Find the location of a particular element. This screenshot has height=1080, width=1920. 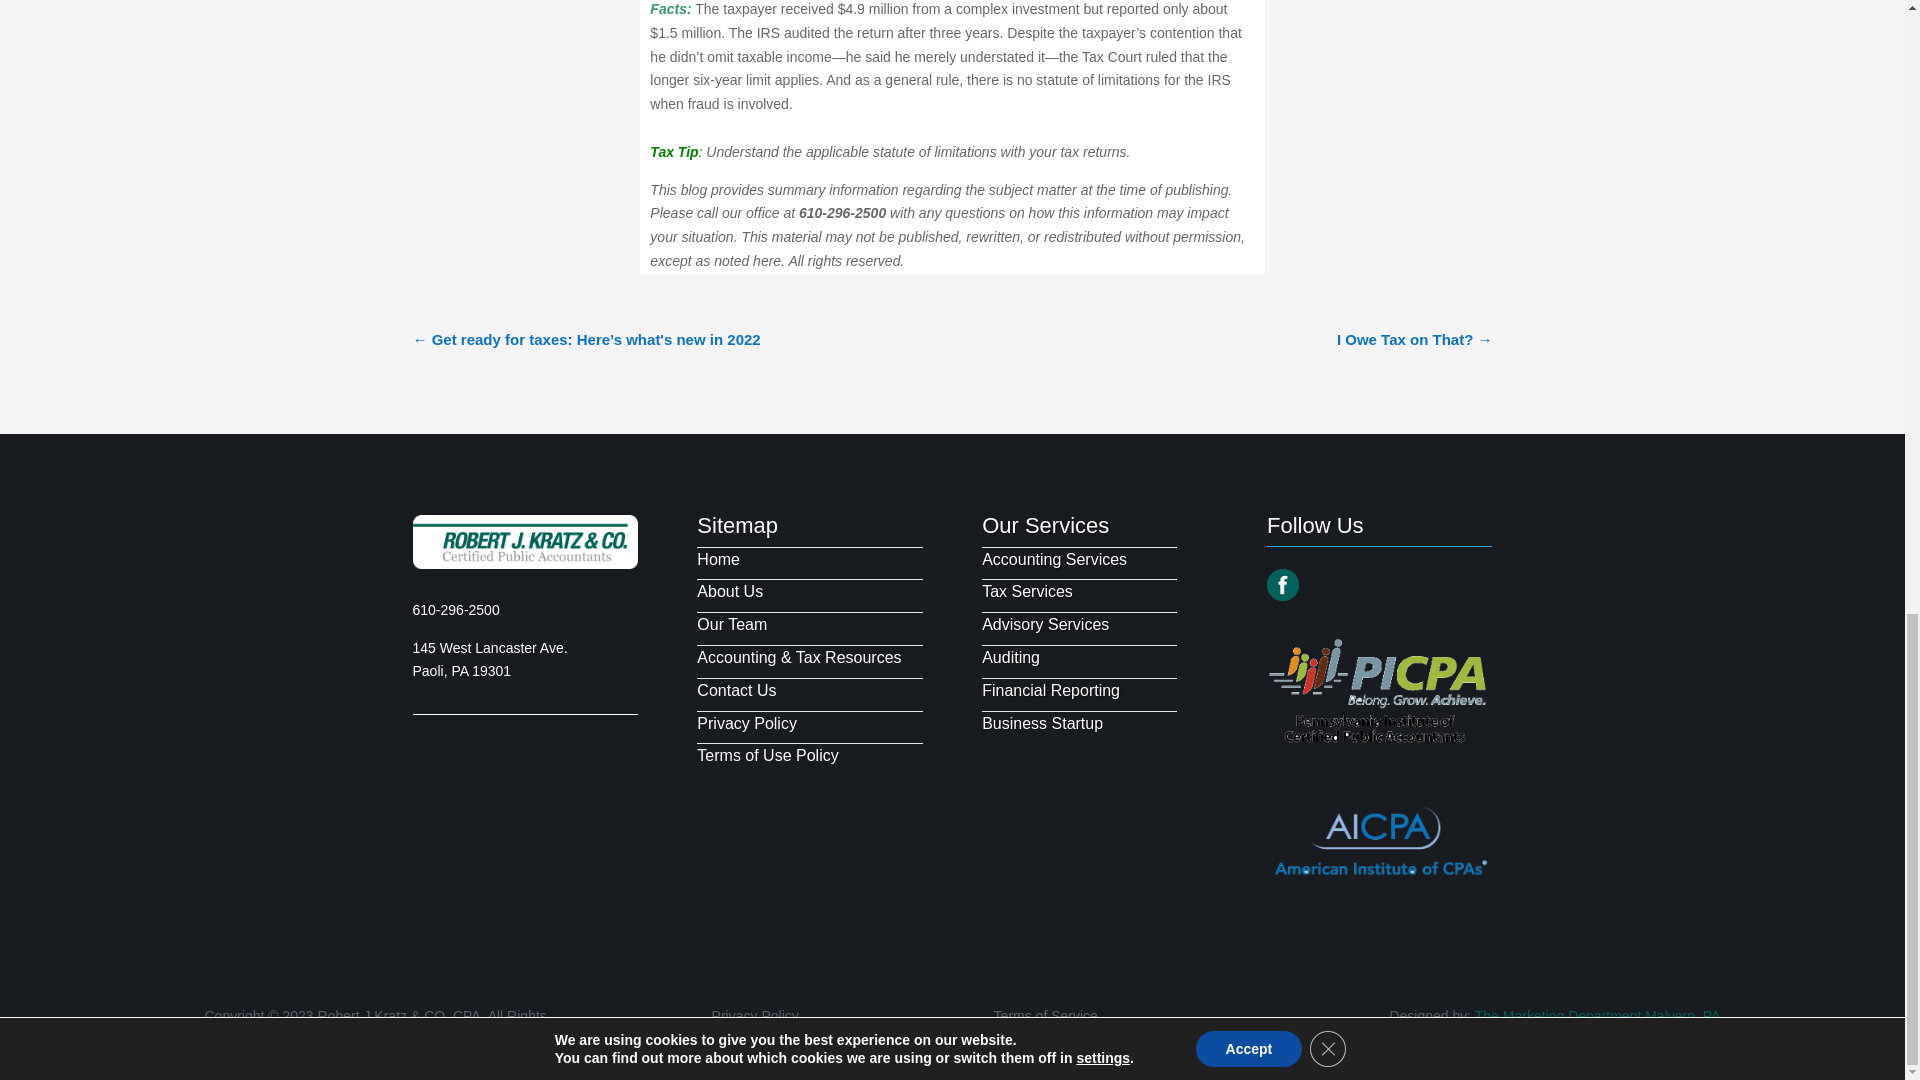

PICPA transparent3 is located at coordinates (1379, 690).